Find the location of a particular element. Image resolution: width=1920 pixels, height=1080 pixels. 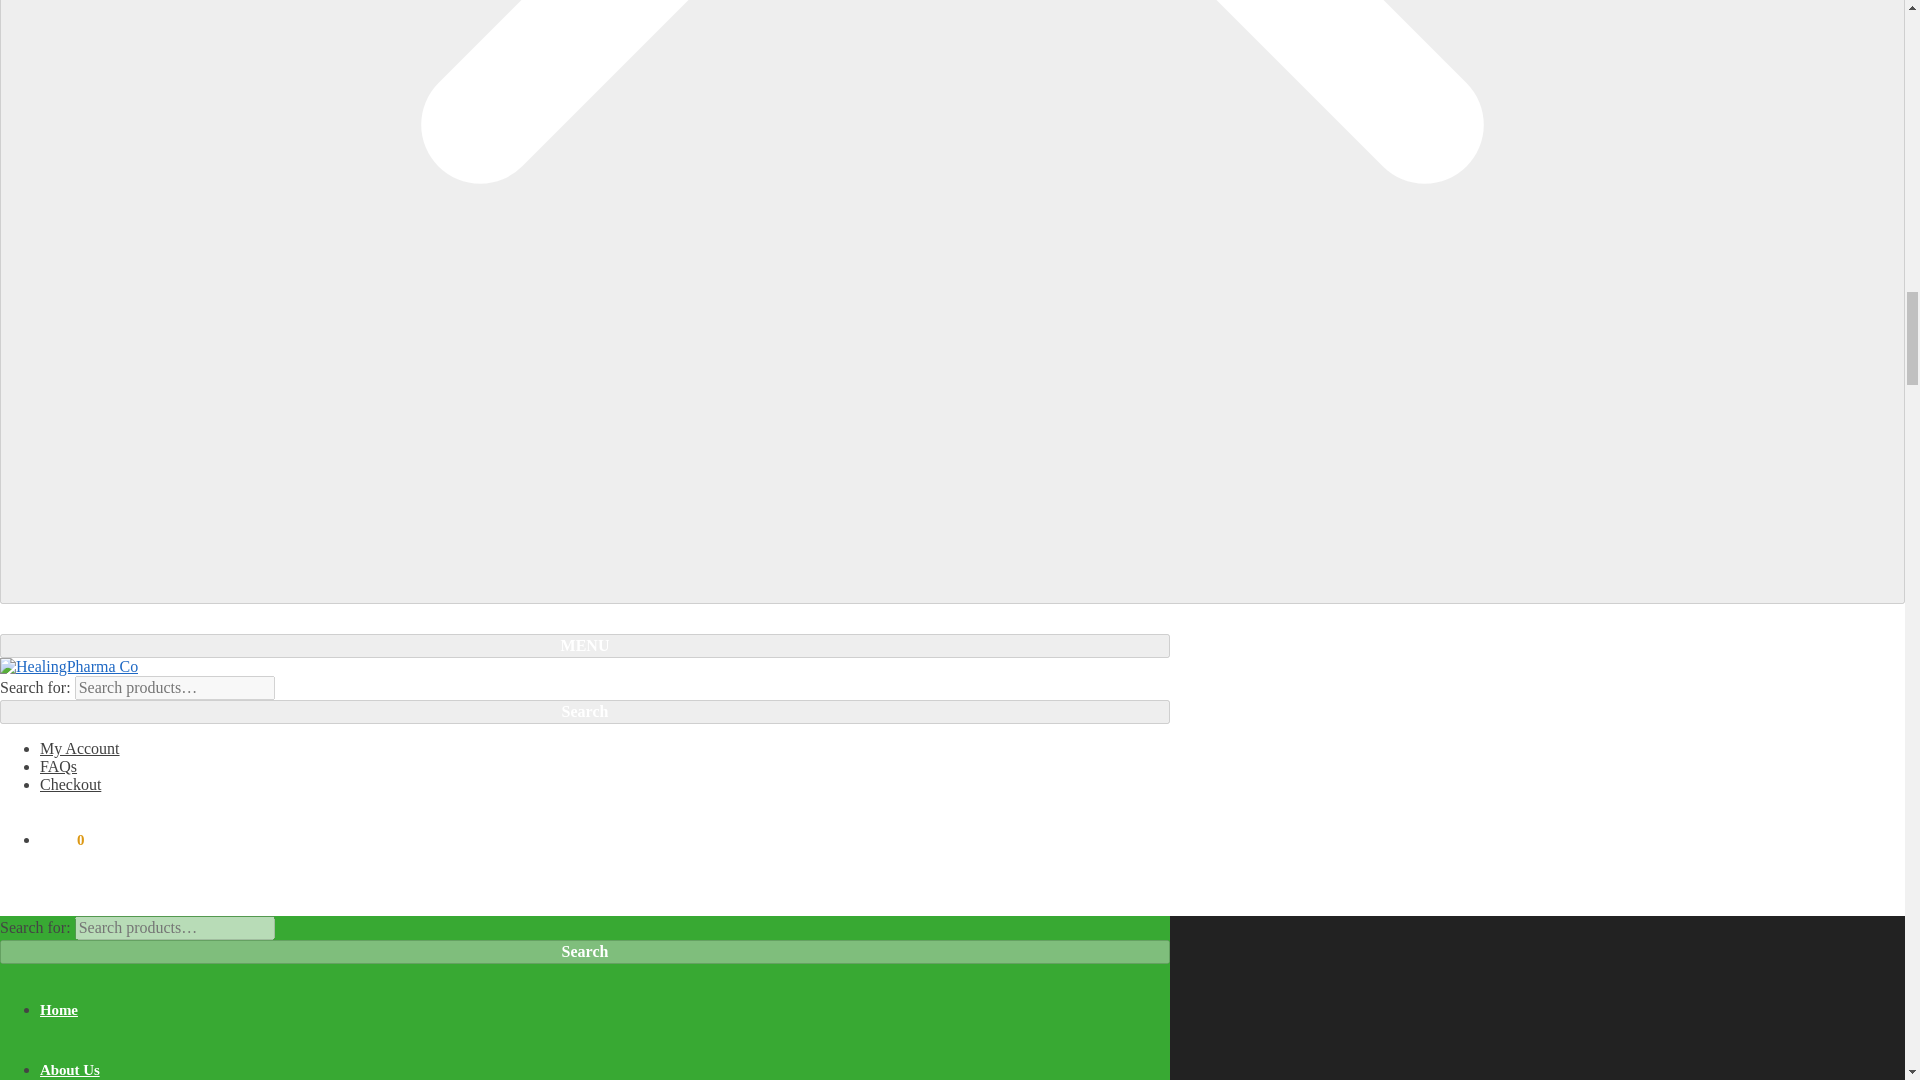

Search is located at coordinates (584, 711).